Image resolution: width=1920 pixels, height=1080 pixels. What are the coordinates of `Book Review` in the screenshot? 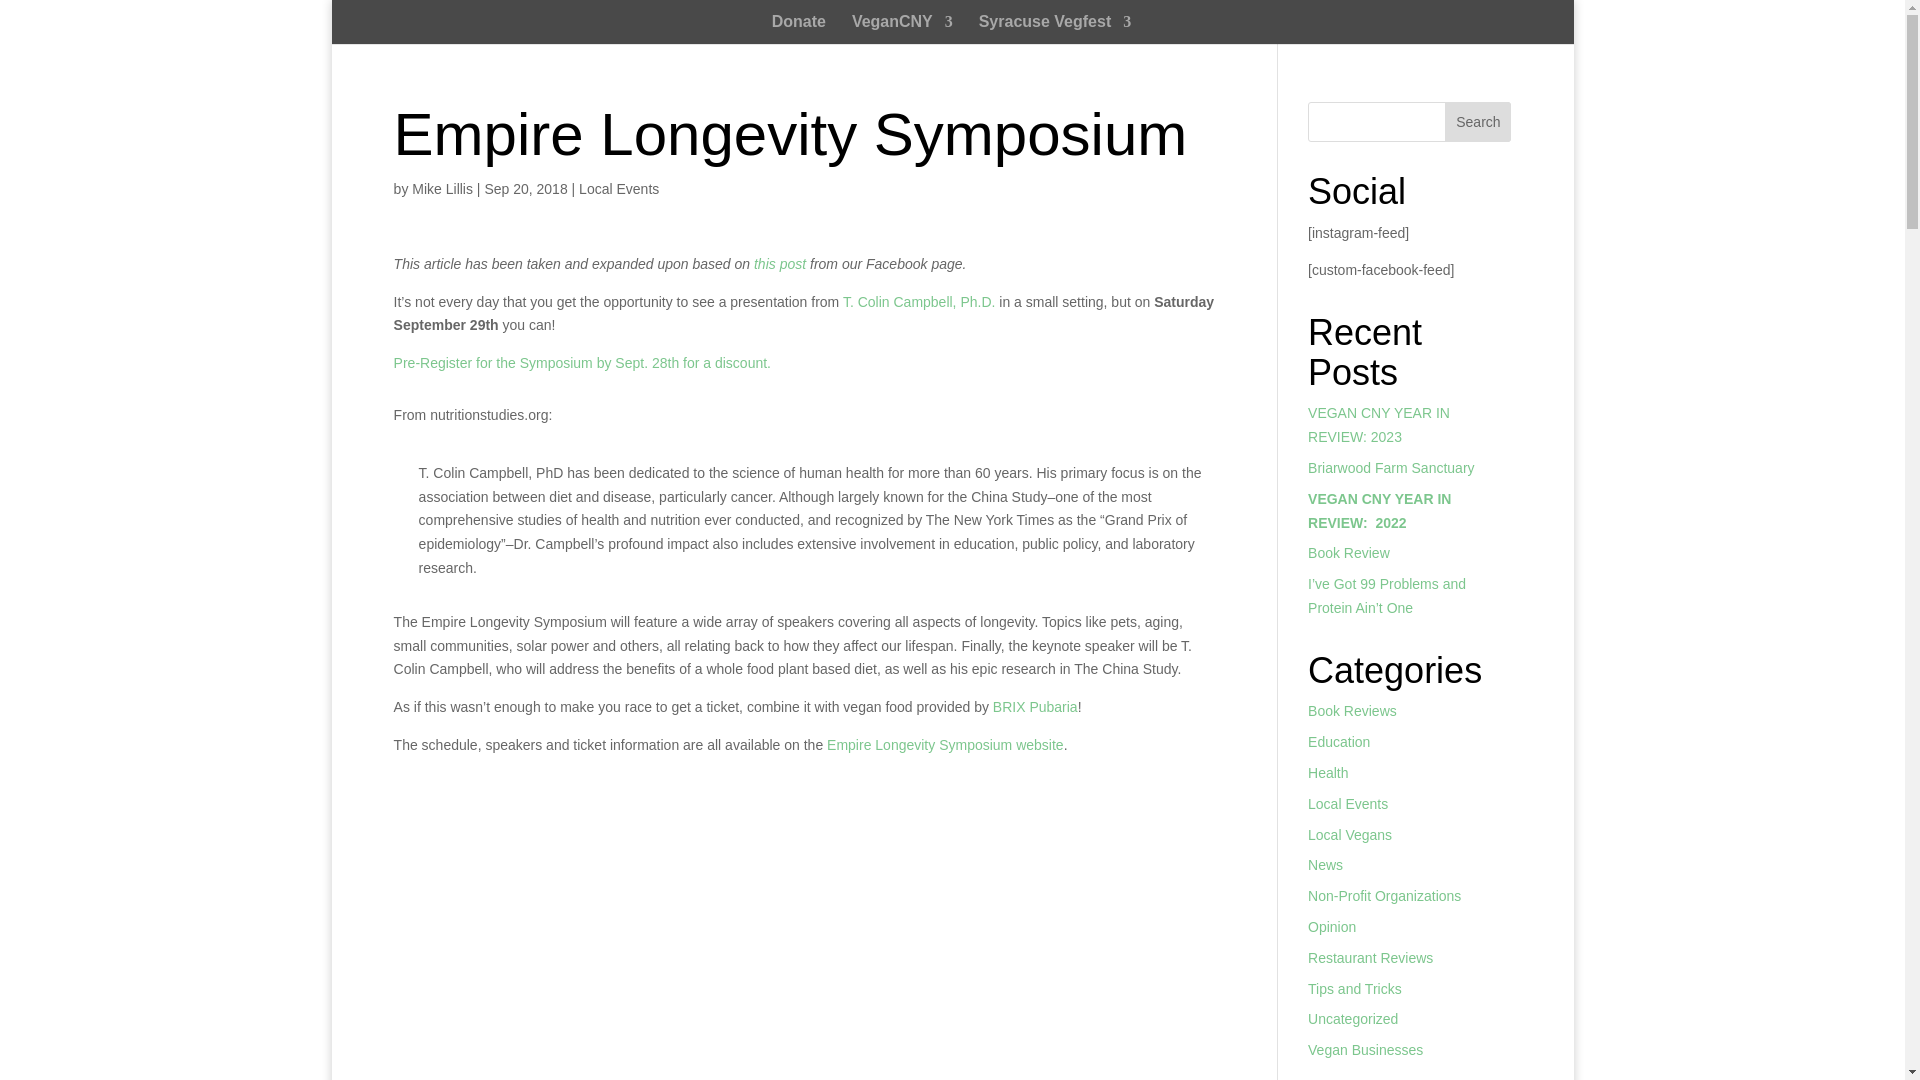 It's located at (1348, 552).